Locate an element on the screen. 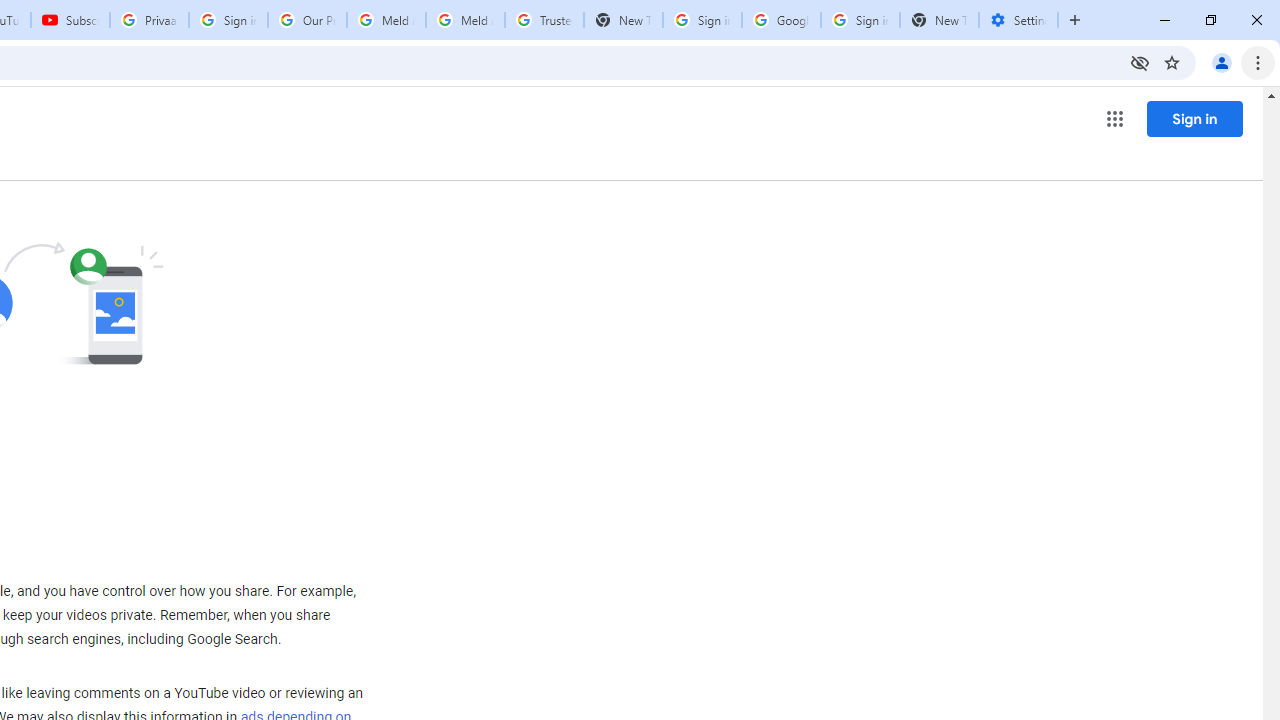 Image resolution: width=1280 pixels, height=720 pixels. Settings - Addresses and more is located at coordinates (1018, 20).